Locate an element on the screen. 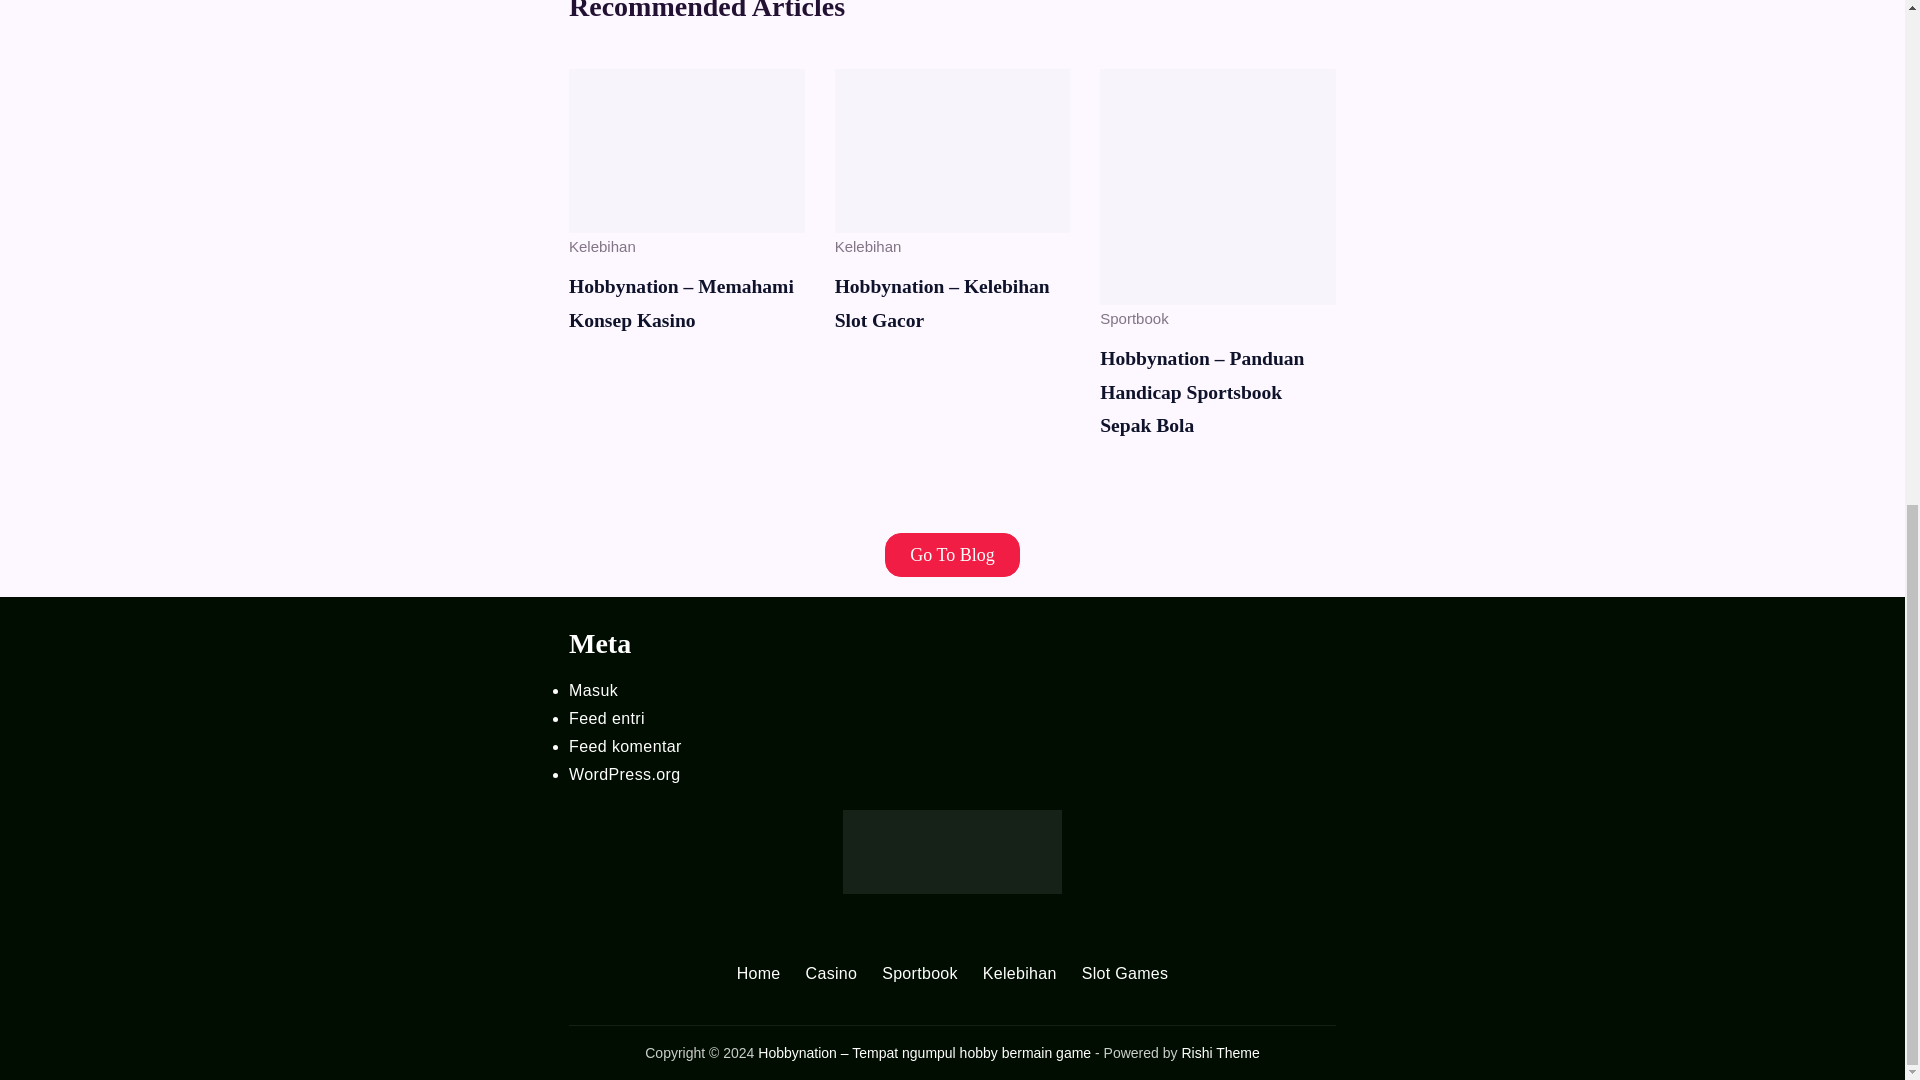 Image resolution: width=1920 pixels, height=1080 pixels. Home is located at coordinates (759, 974).